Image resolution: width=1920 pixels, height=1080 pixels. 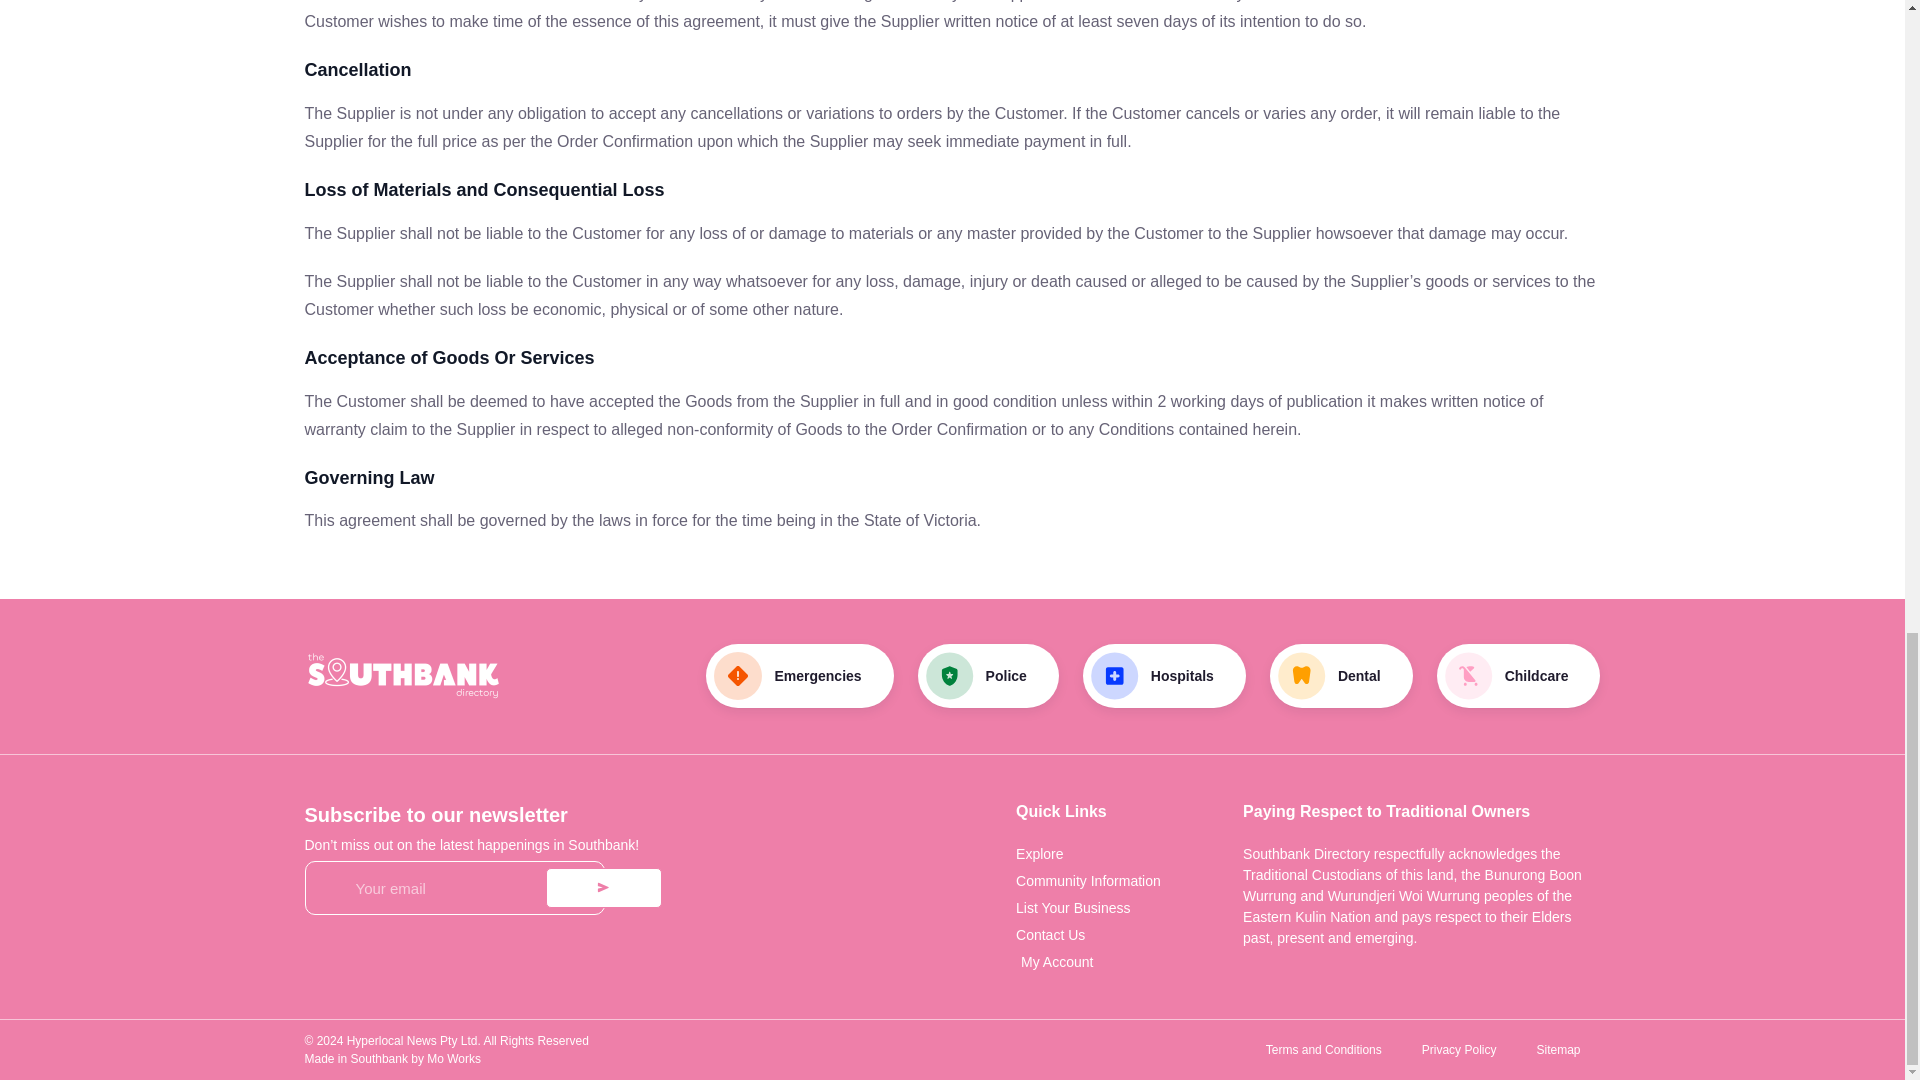 I want to click on Mo Works, so click(x=454, y=1058).